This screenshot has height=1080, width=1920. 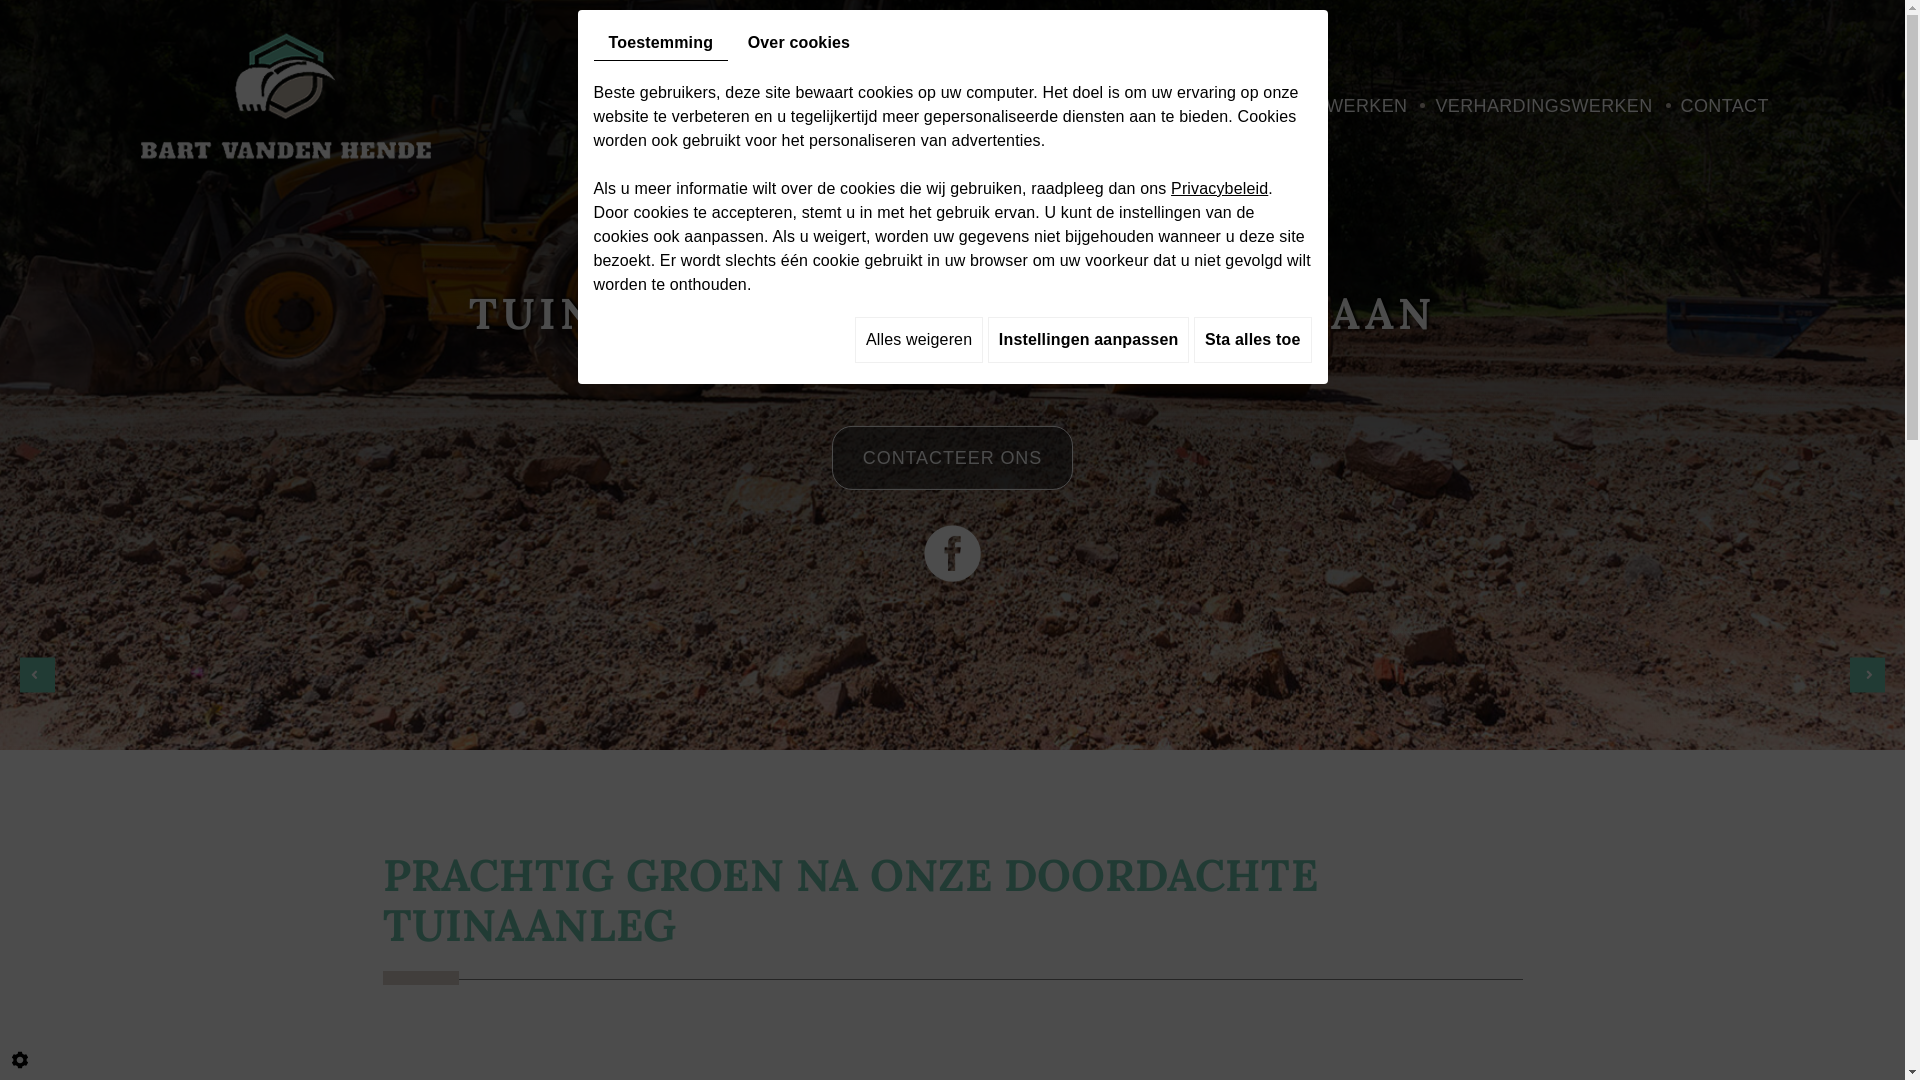 What do you see at coordinates (1544, 105) in the screenshot?
I see `VERHARDINGSWERKEN` at bounding box center [1544, 105].